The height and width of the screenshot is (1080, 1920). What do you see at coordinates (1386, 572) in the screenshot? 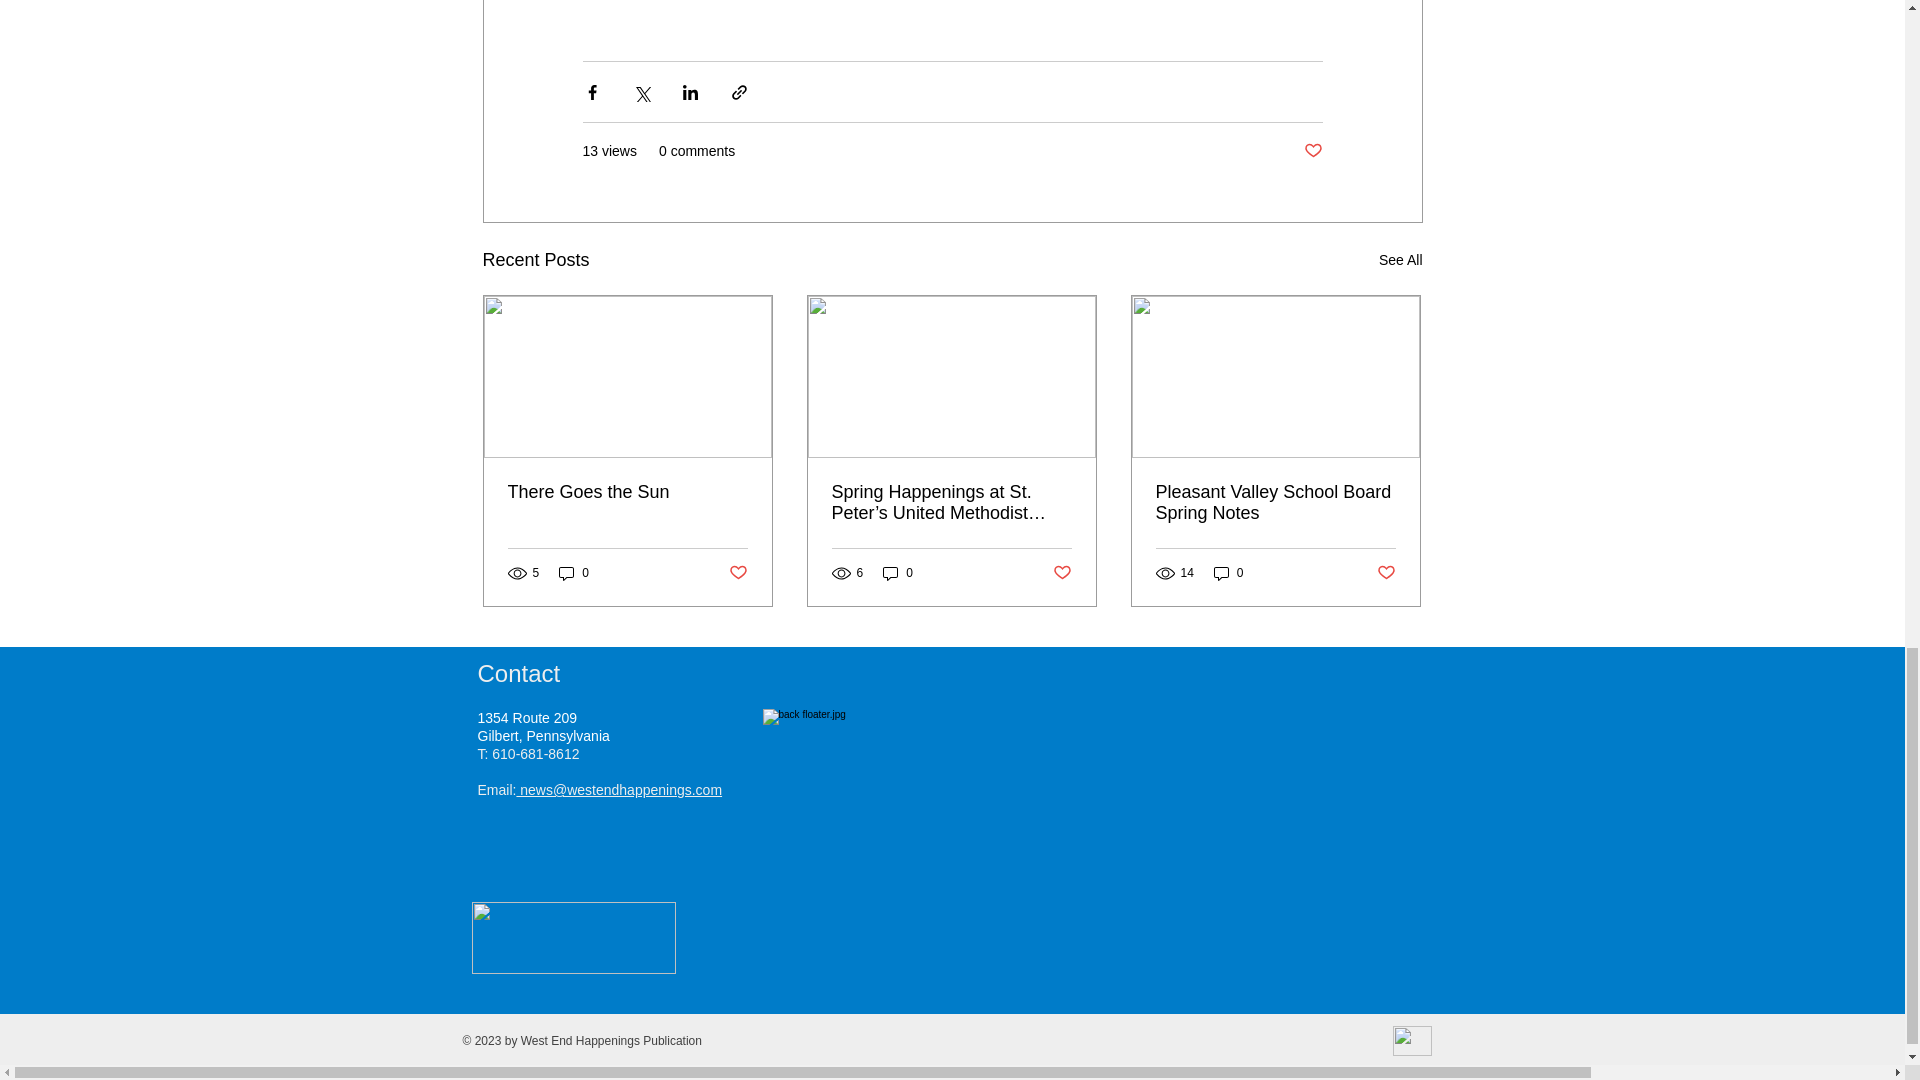
I see `Post not marked as liked` at bounding box center [1386, 572].